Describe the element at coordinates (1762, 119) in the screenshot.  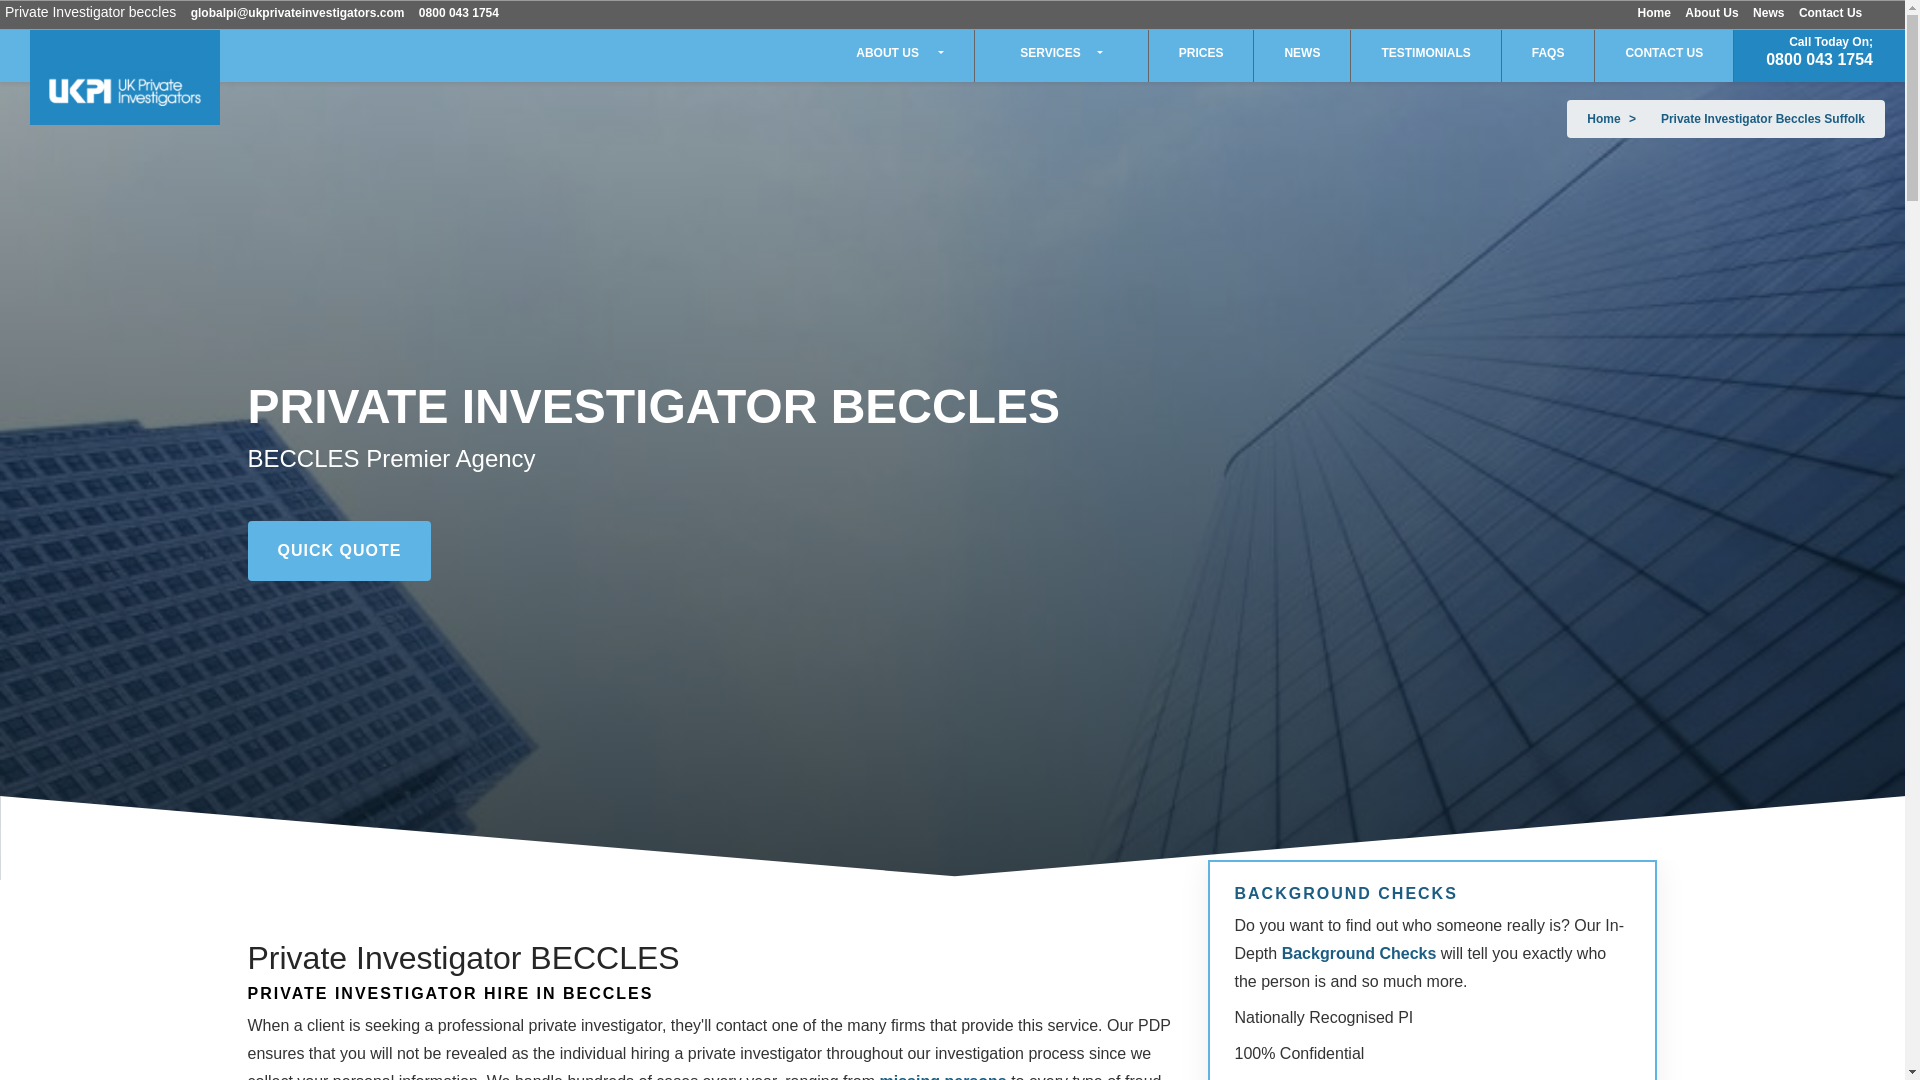
I see `Private Investigator Beccles Suffolk` at that location.